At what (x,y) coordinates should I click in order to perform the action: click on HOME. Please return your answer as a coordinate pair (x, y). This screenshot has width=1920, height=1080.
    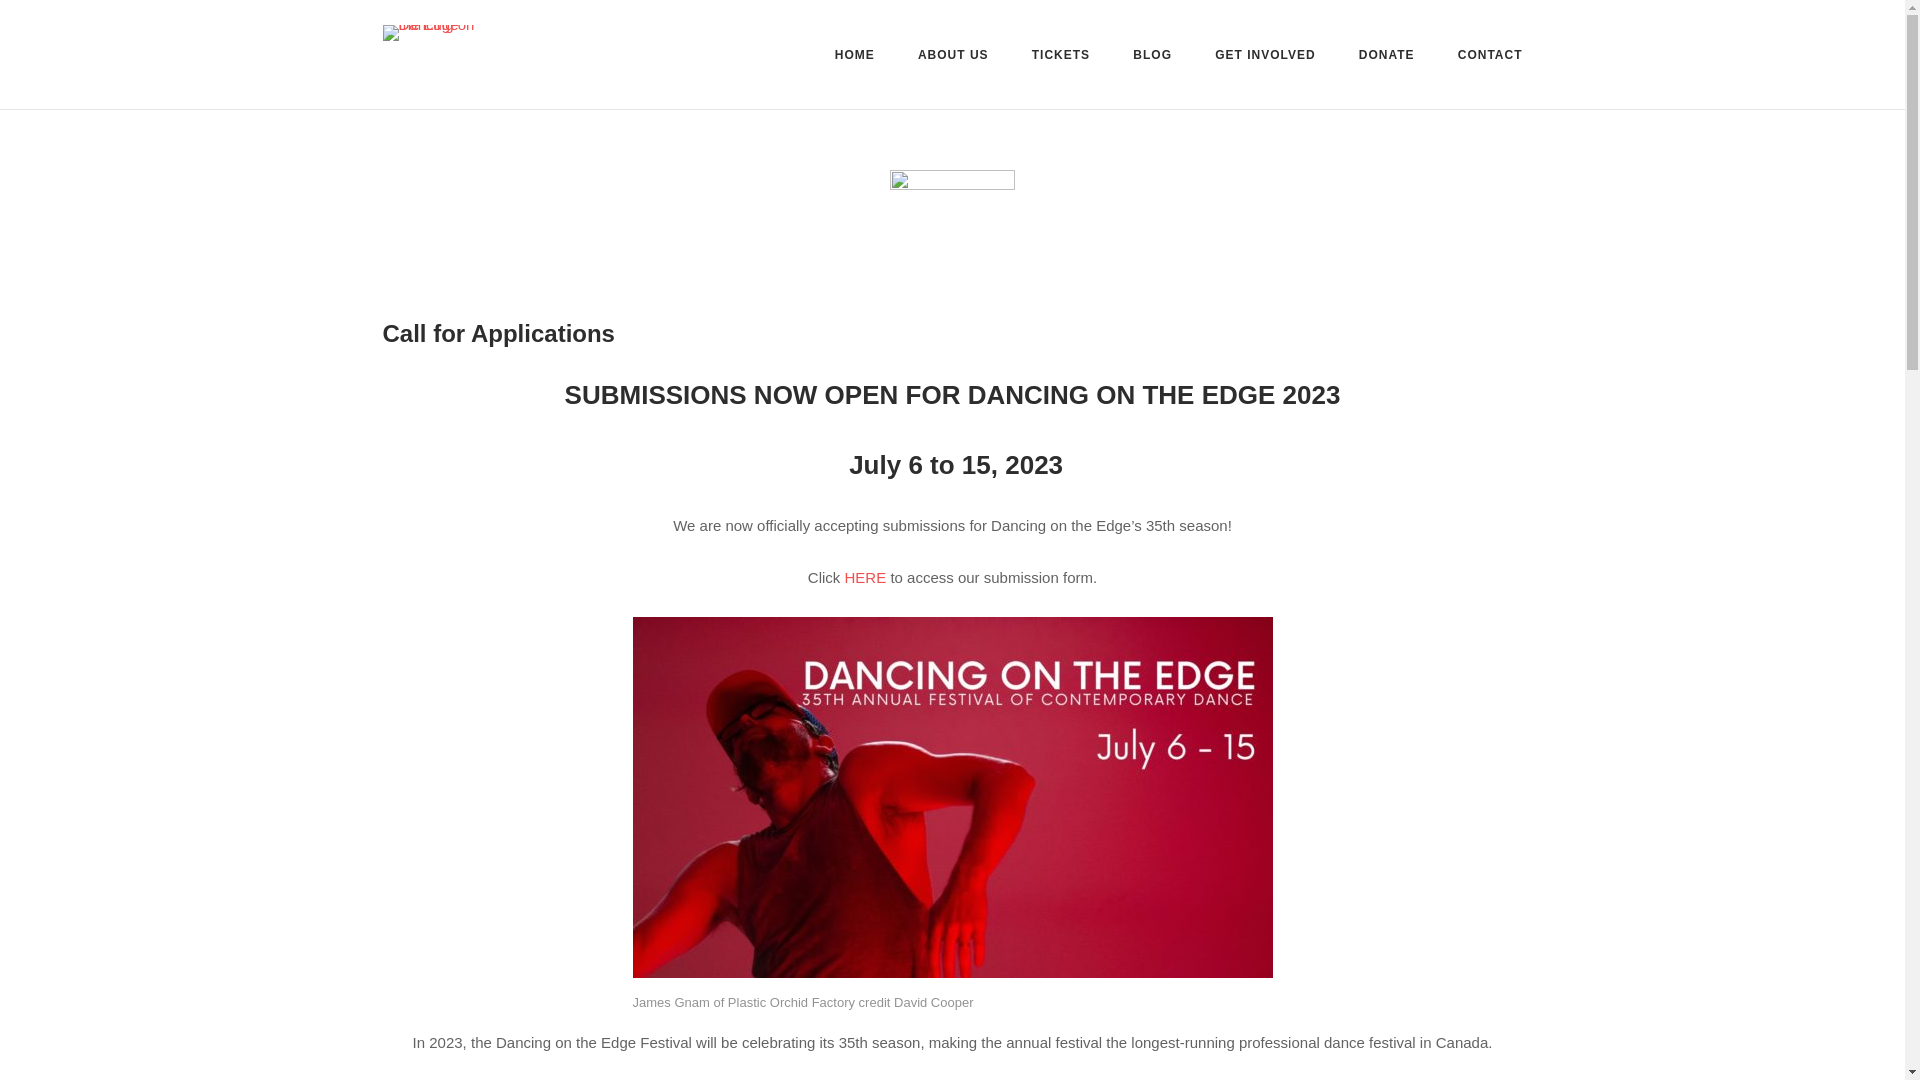
    Looking at the image, I should click on (855, 58).